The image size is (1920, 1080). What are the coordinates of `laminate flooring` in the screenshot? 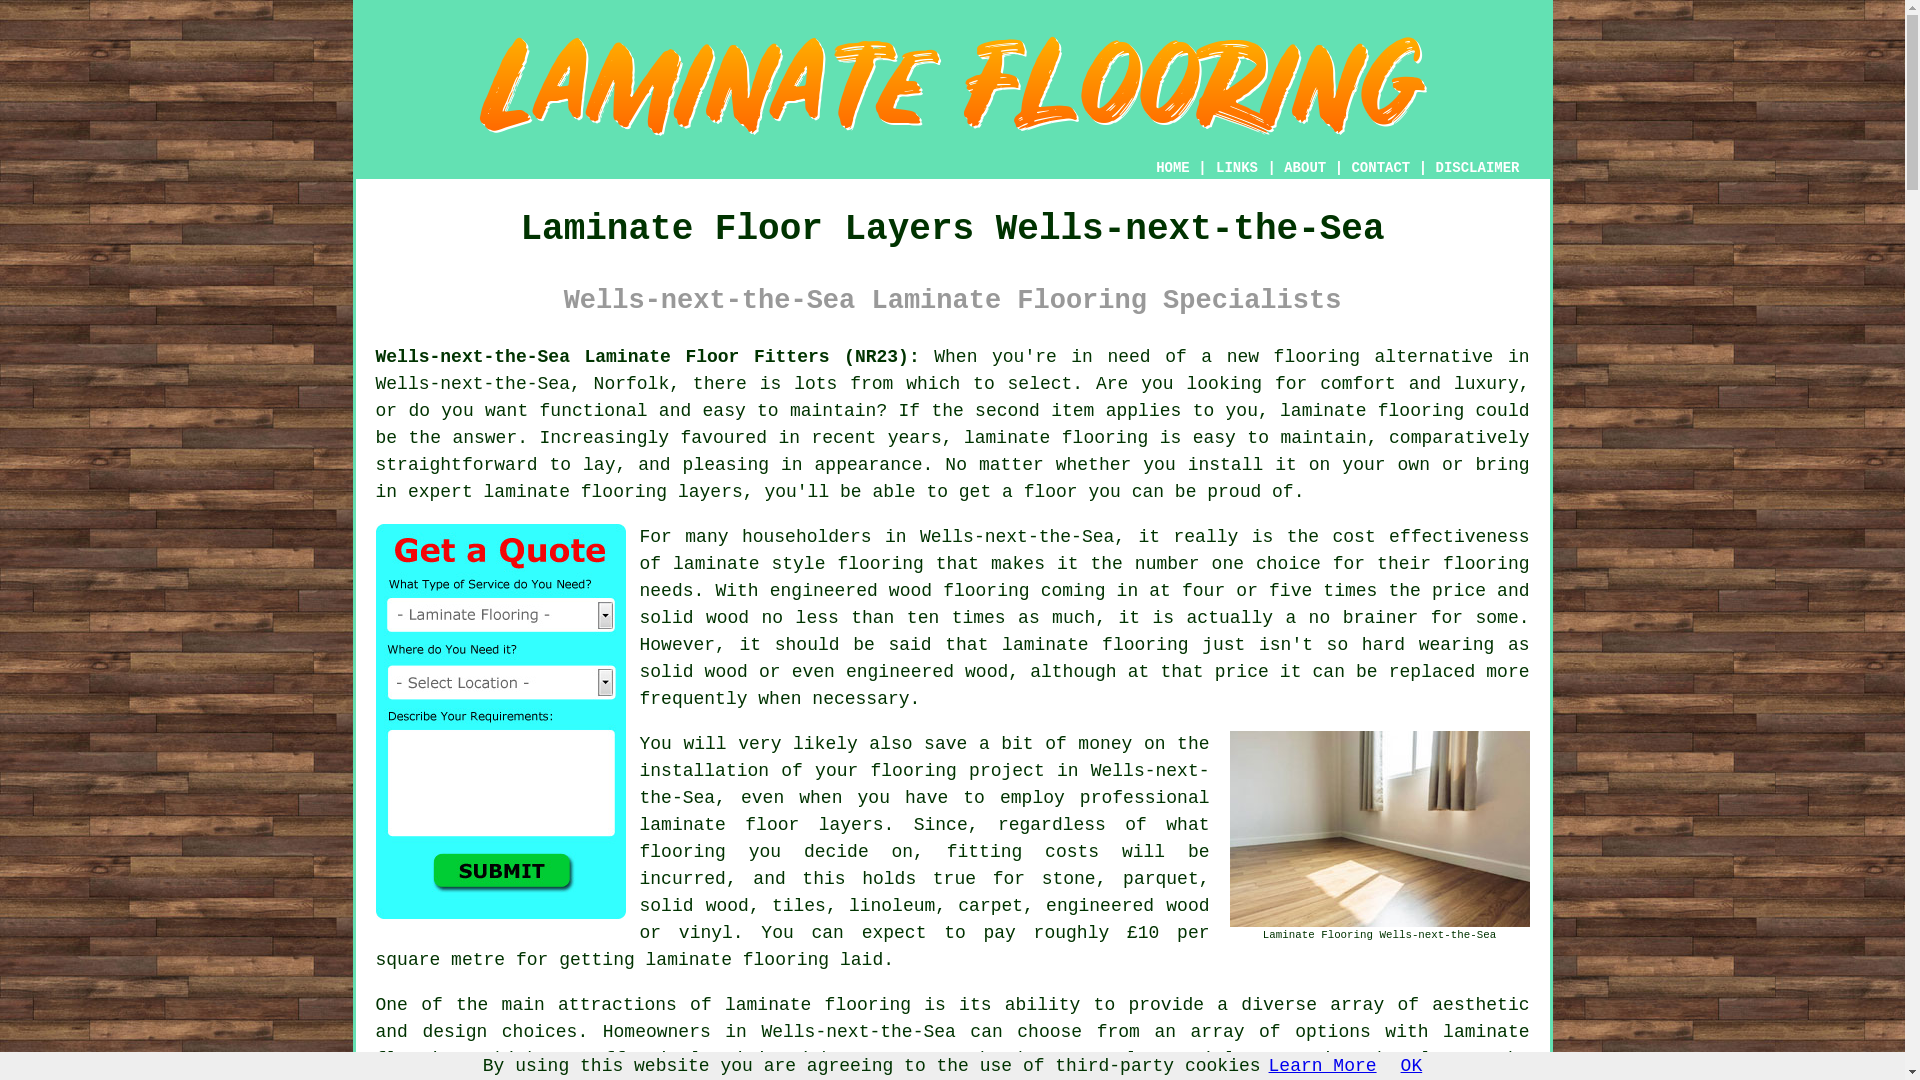 It's located at (1372, 410).